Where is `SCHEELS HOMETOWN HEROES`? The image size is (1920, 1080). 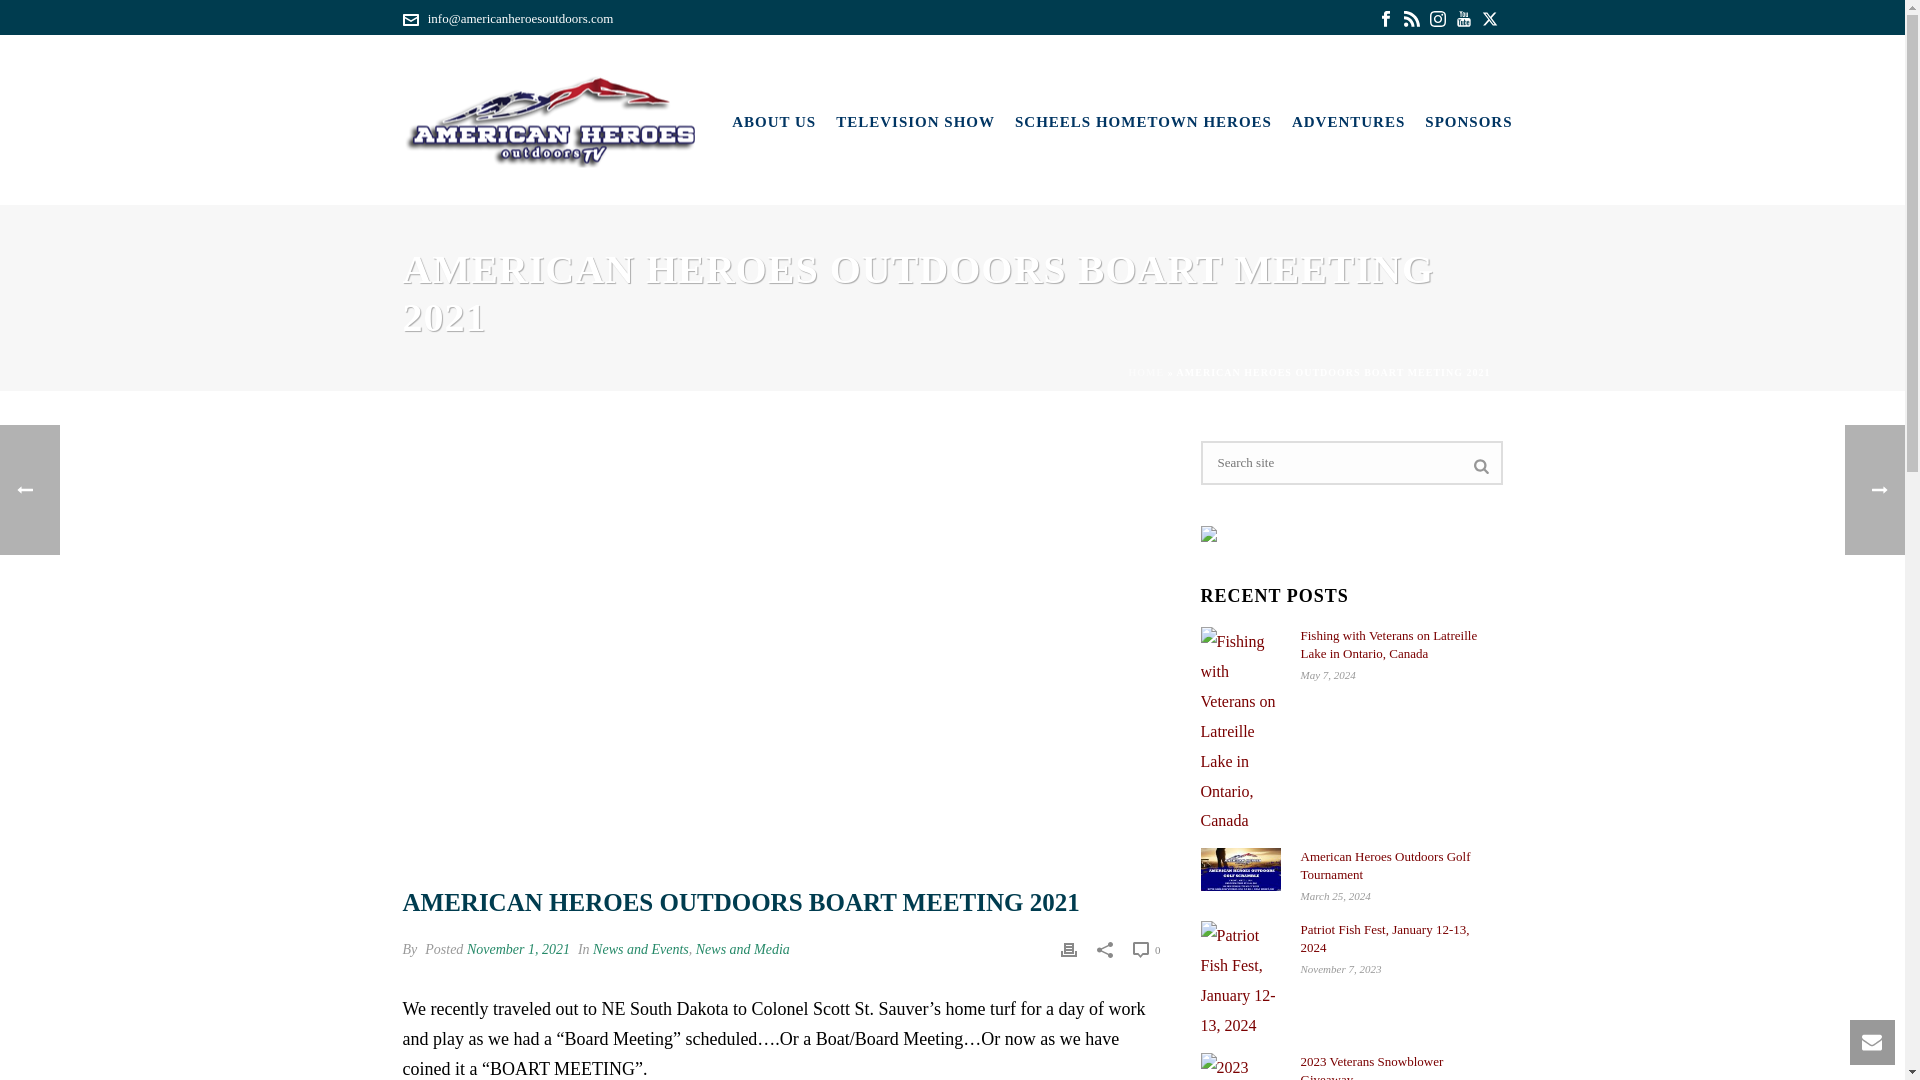 SCHEELS HOMETOWN HEROES is located at coordinates (1143, 120).